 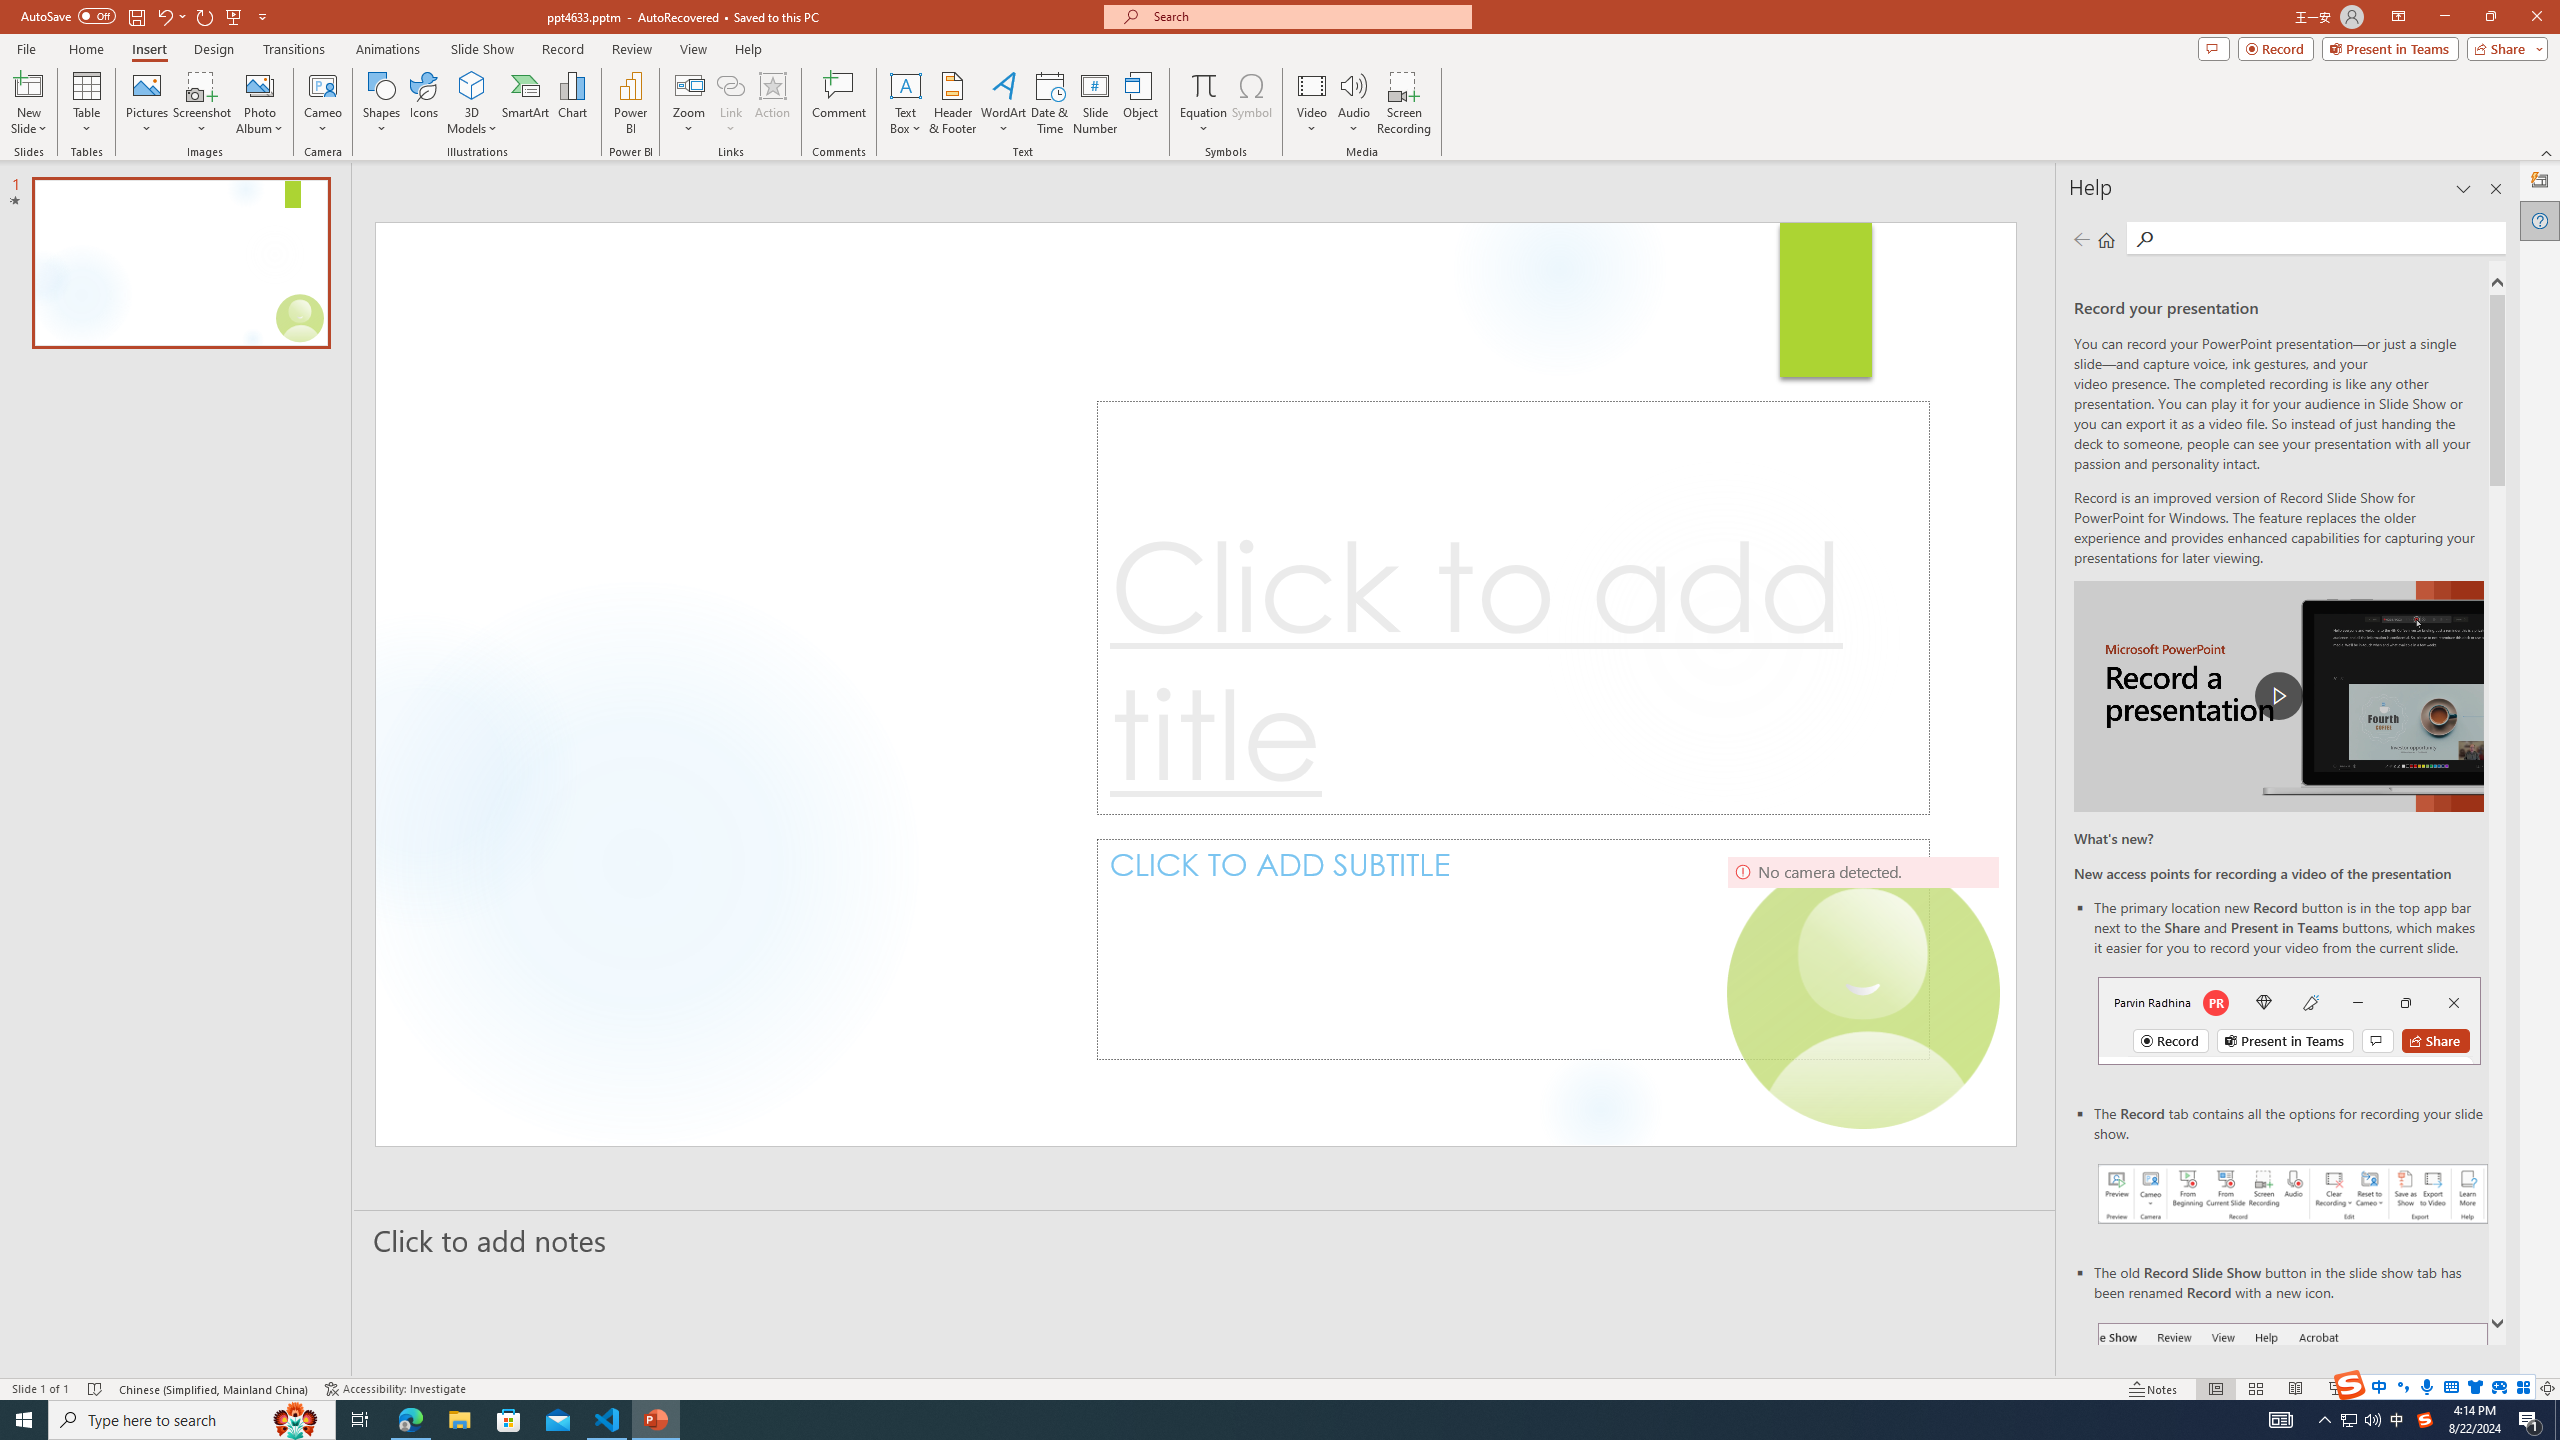 I want to click on Chart..., so click(x=572, y=103).